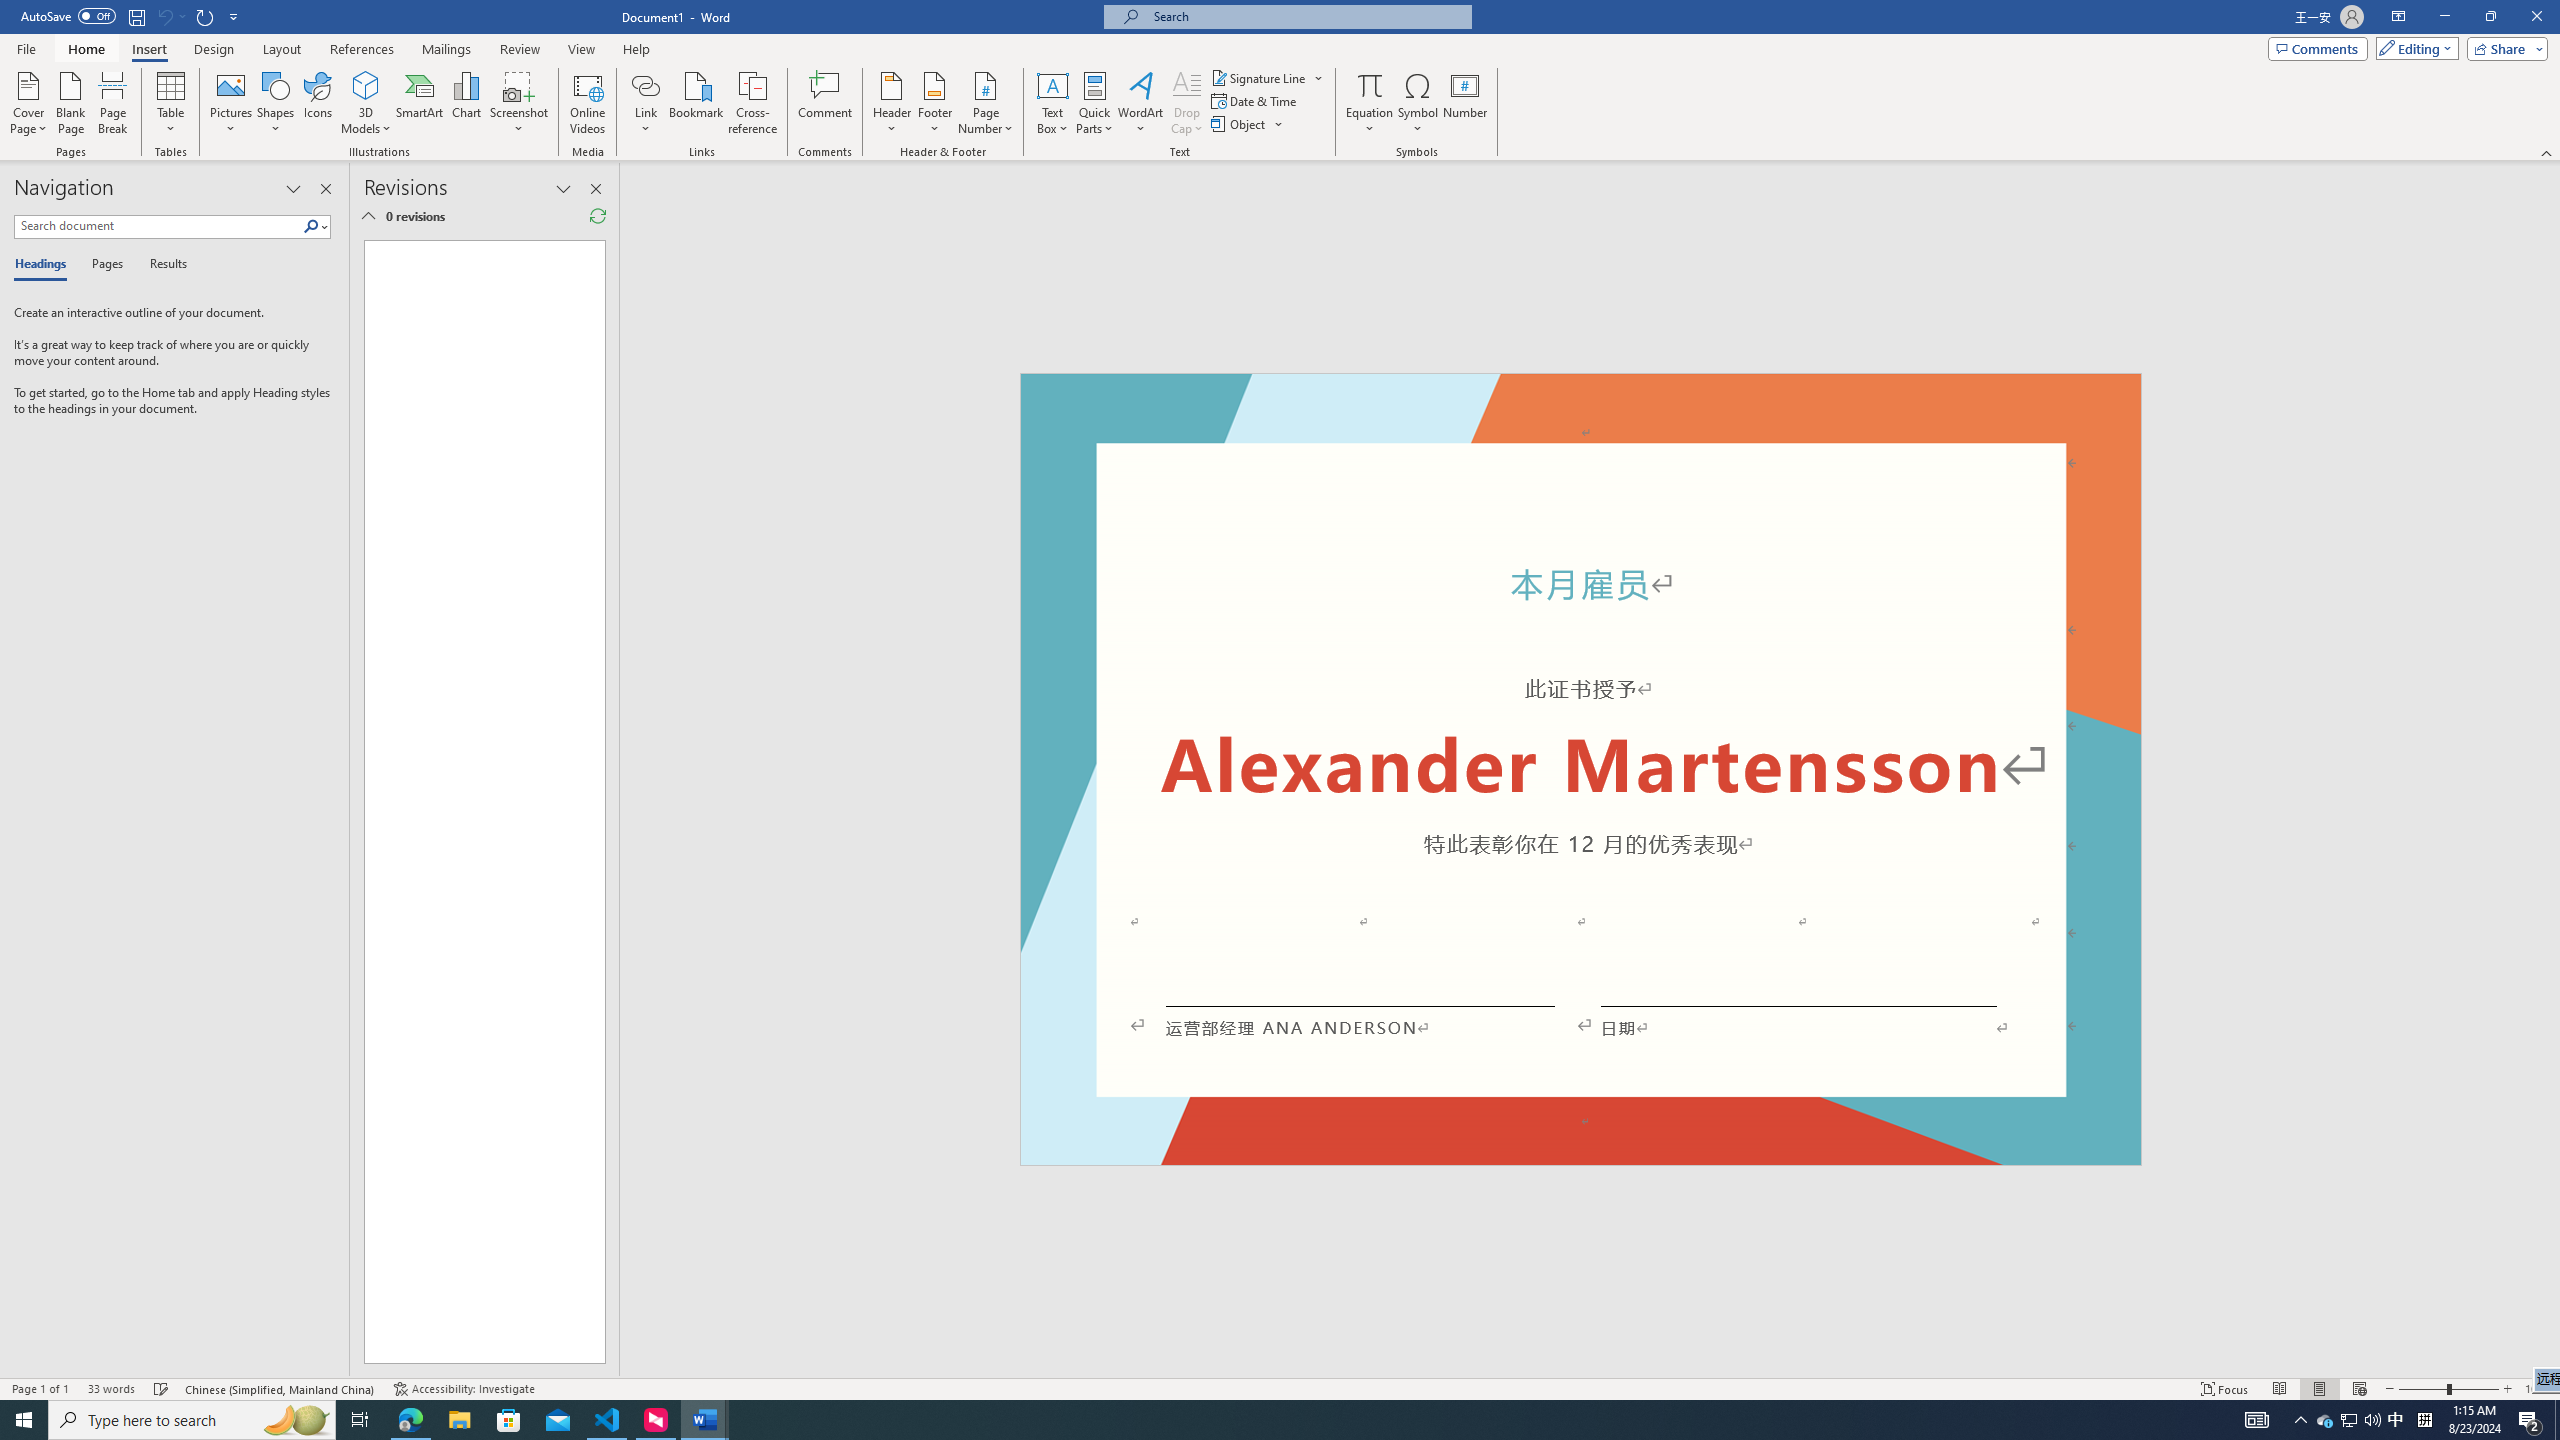 This screenshot has width=2560, height=1440. Describe the element at coordinates (1140, 103) in the screenshot. I see `WordArt` at that location.